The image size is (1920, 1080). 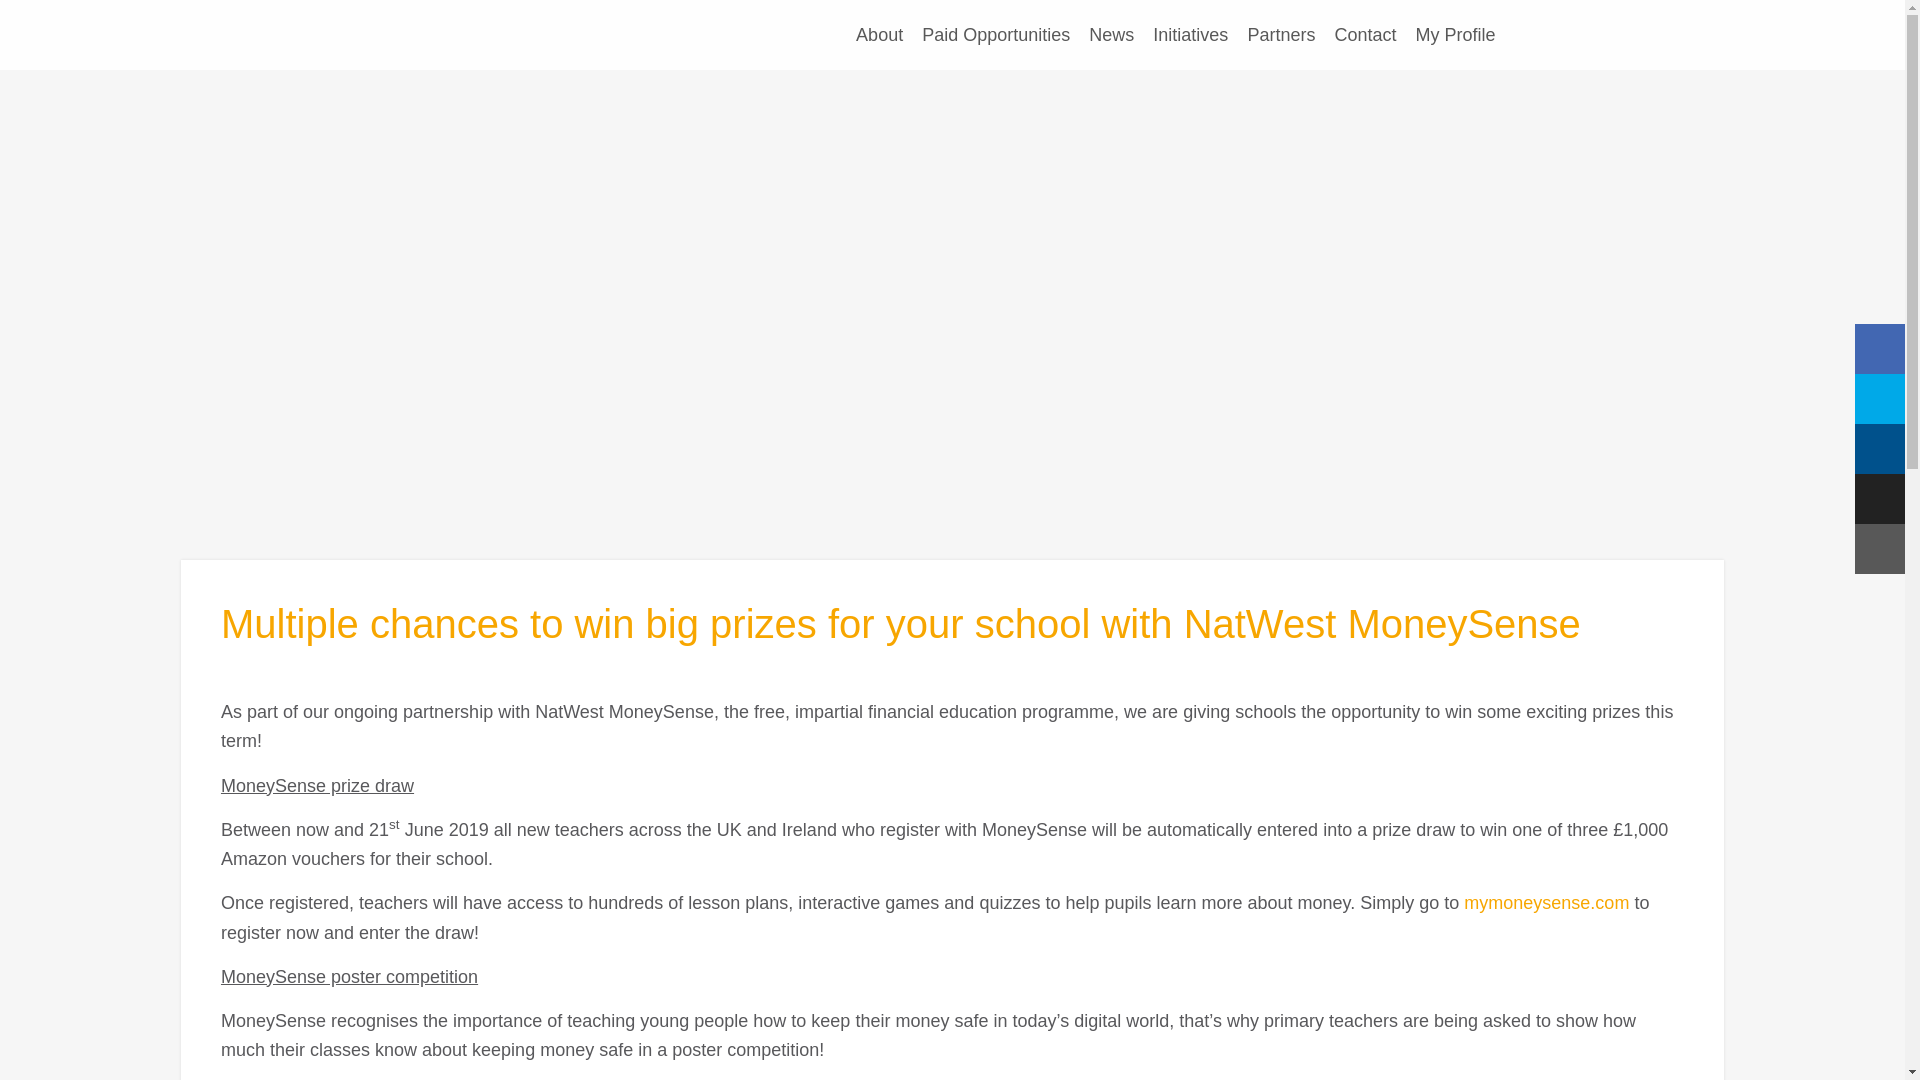 I want to click on Paid Opportunities, so click(x=995, y=35).